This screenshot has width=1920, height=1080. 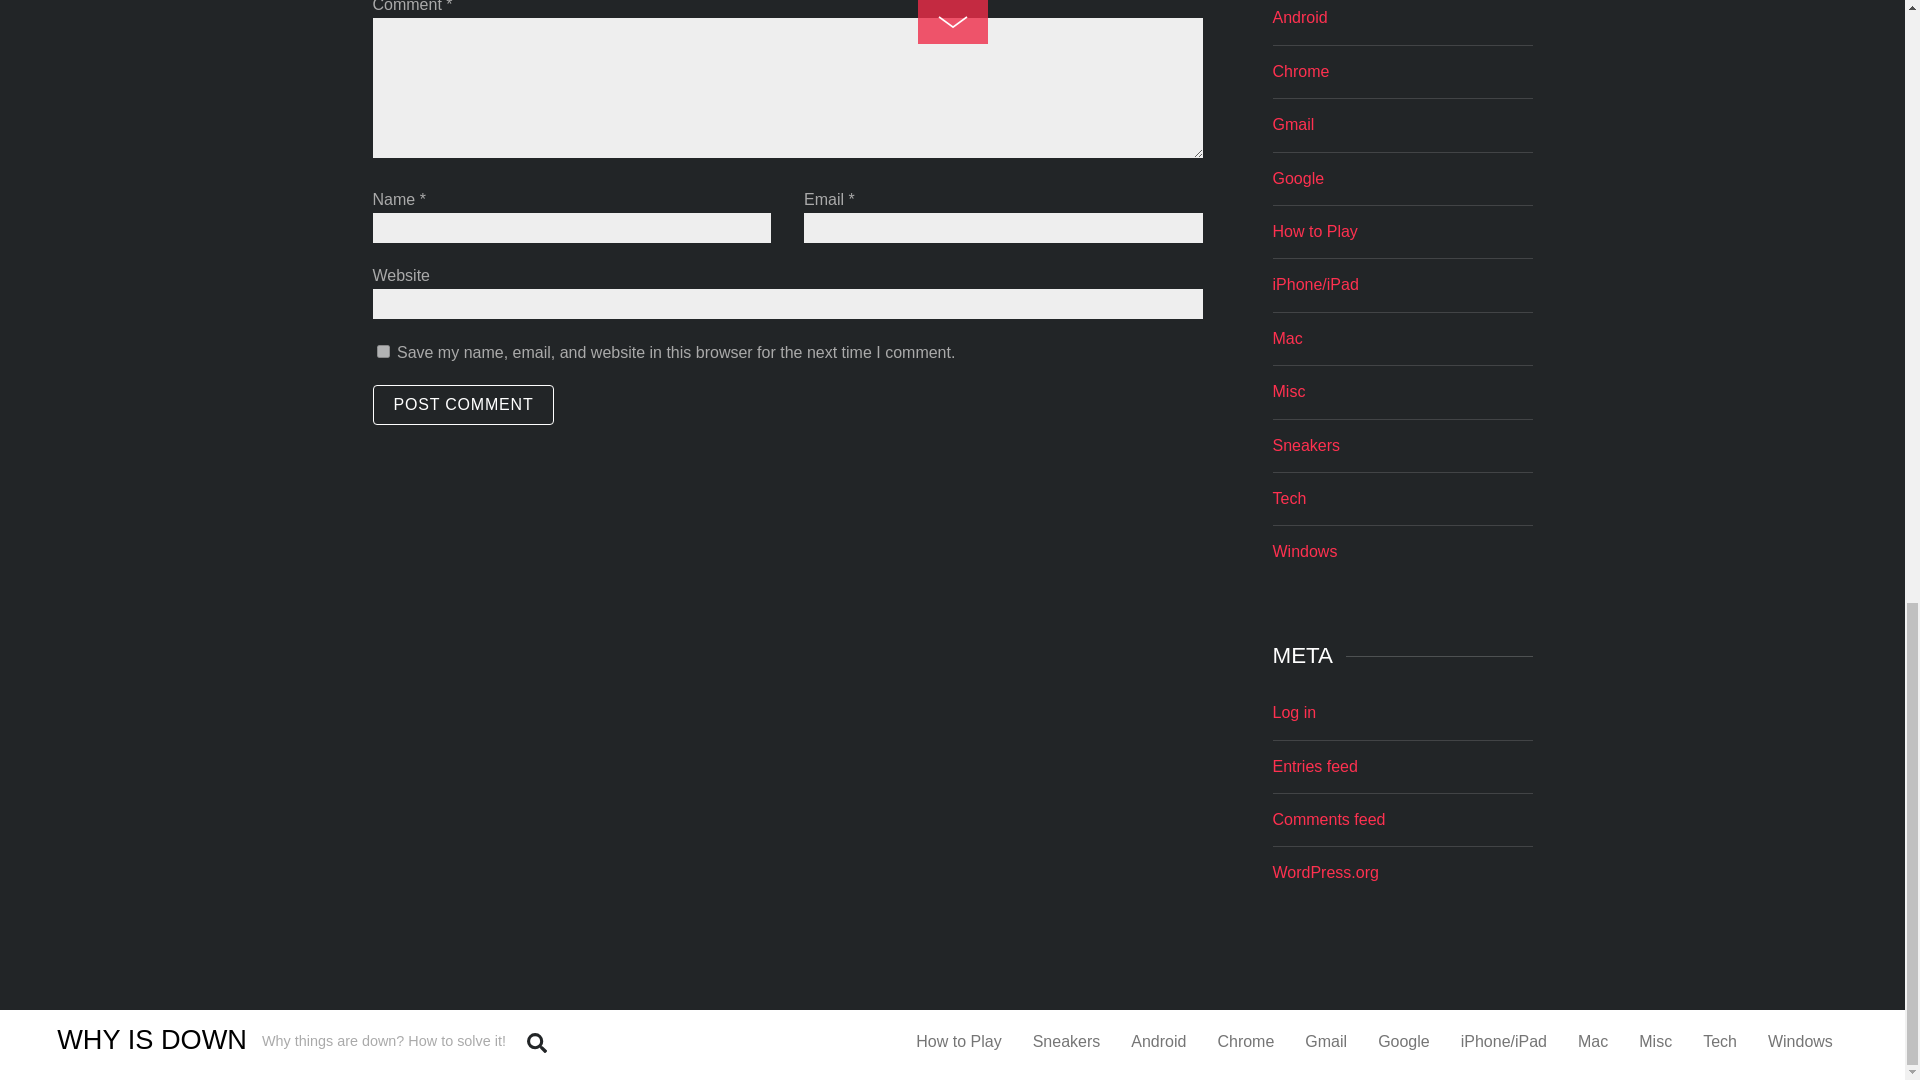 What do you see at coordinates (1300, 70) in the screenshot?
I see `Chrome` at bounding box center [1300, 70].